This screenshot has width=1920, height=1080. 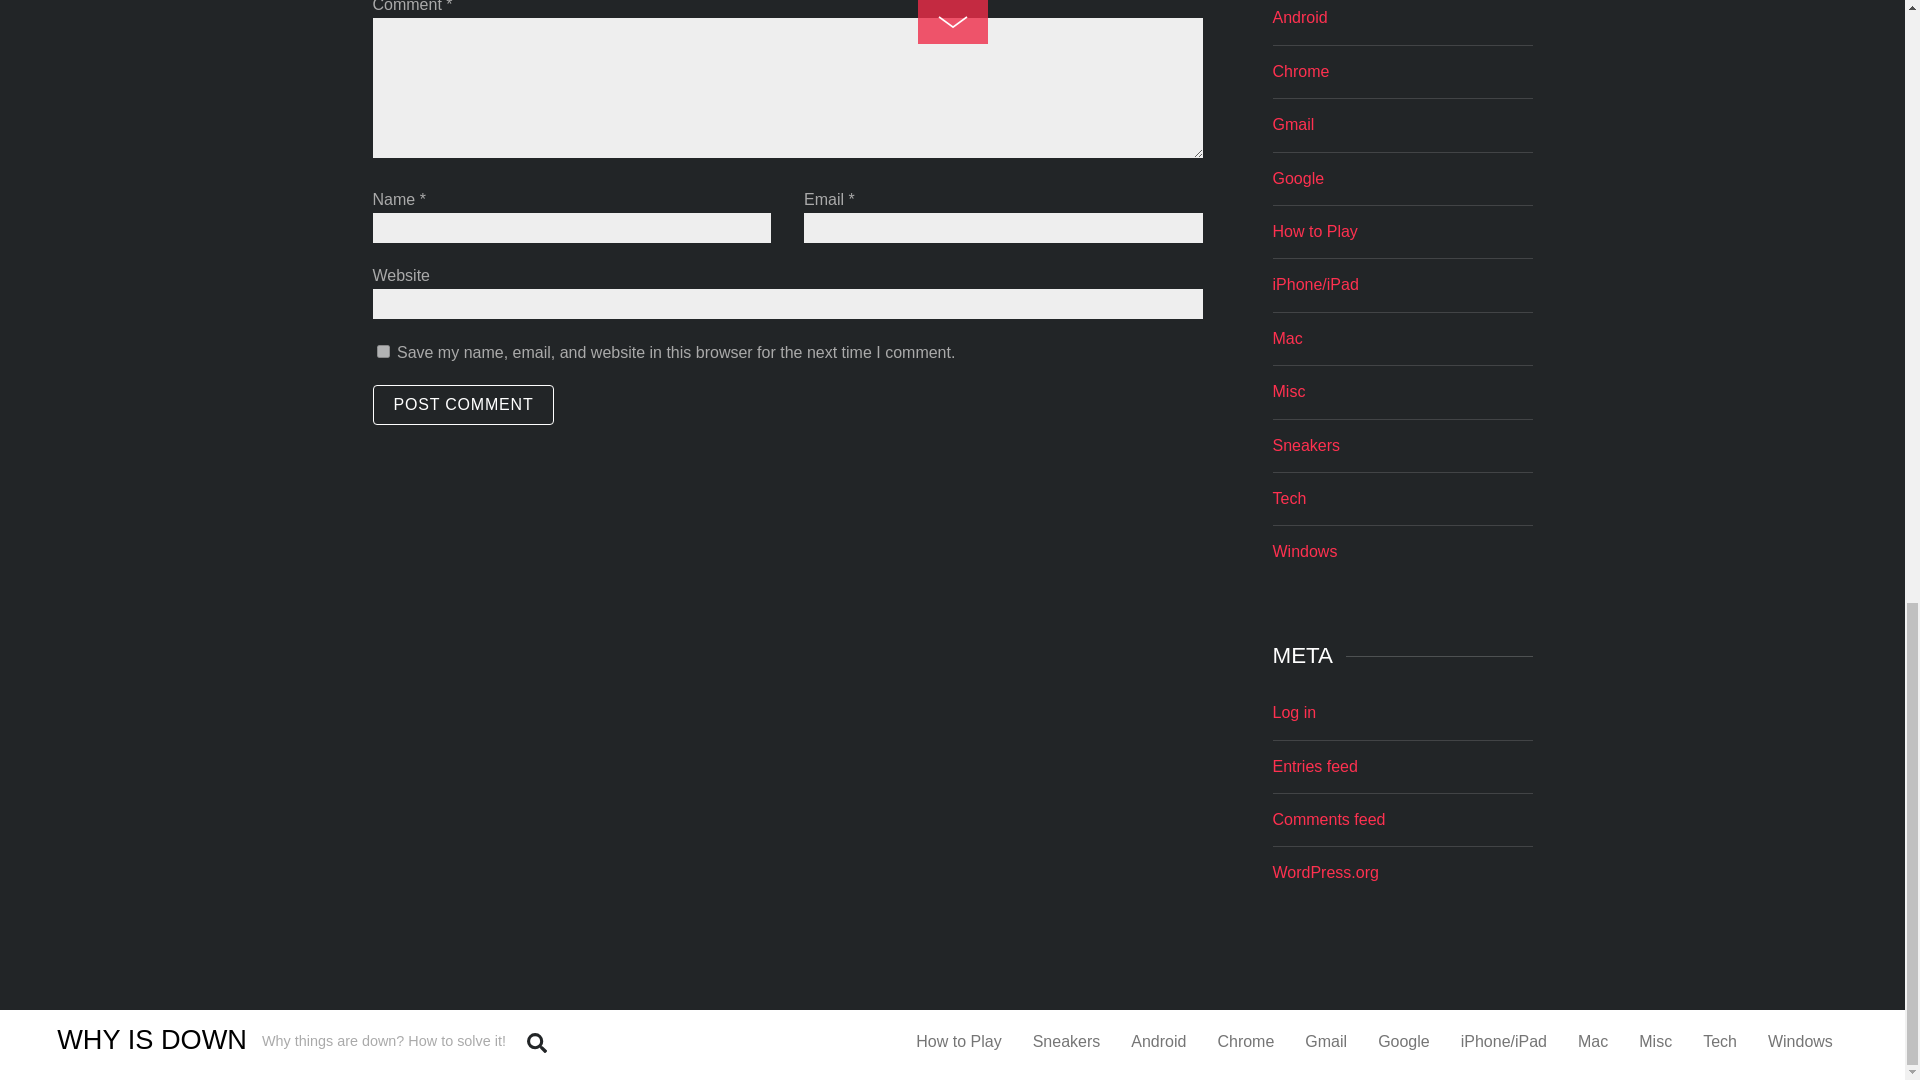 What do you see at coordinates (1300, 70) in the screenshot?
I see `Chrome` at bounding box center [1300, 70].